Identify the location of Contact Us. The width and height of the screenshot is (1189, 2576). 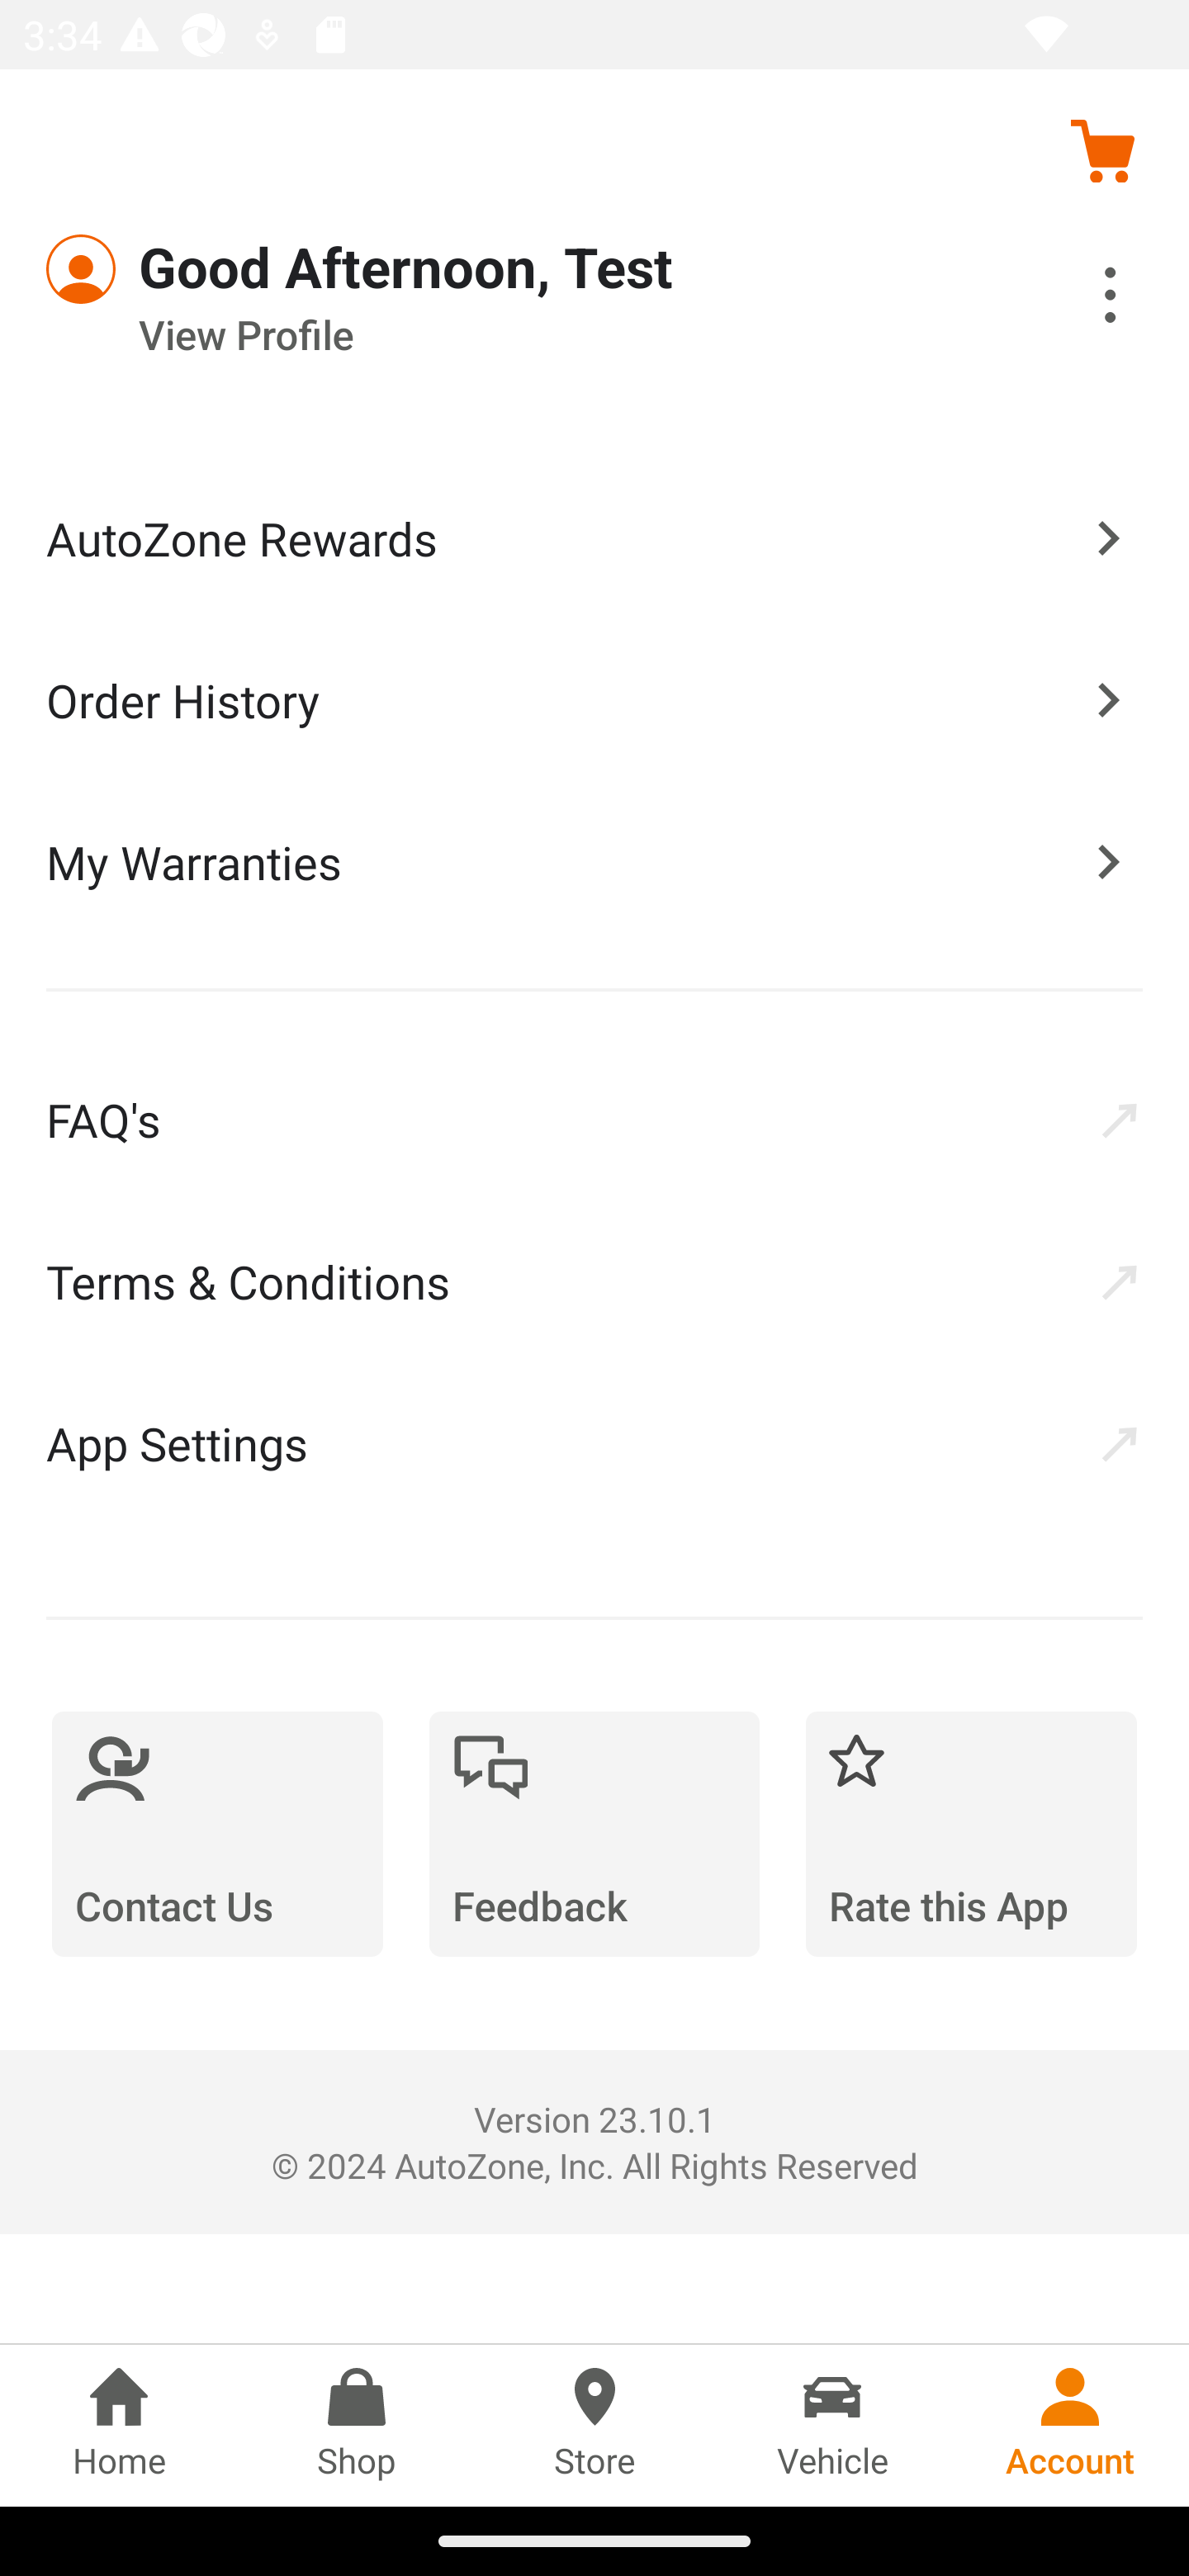
(217, 1834).